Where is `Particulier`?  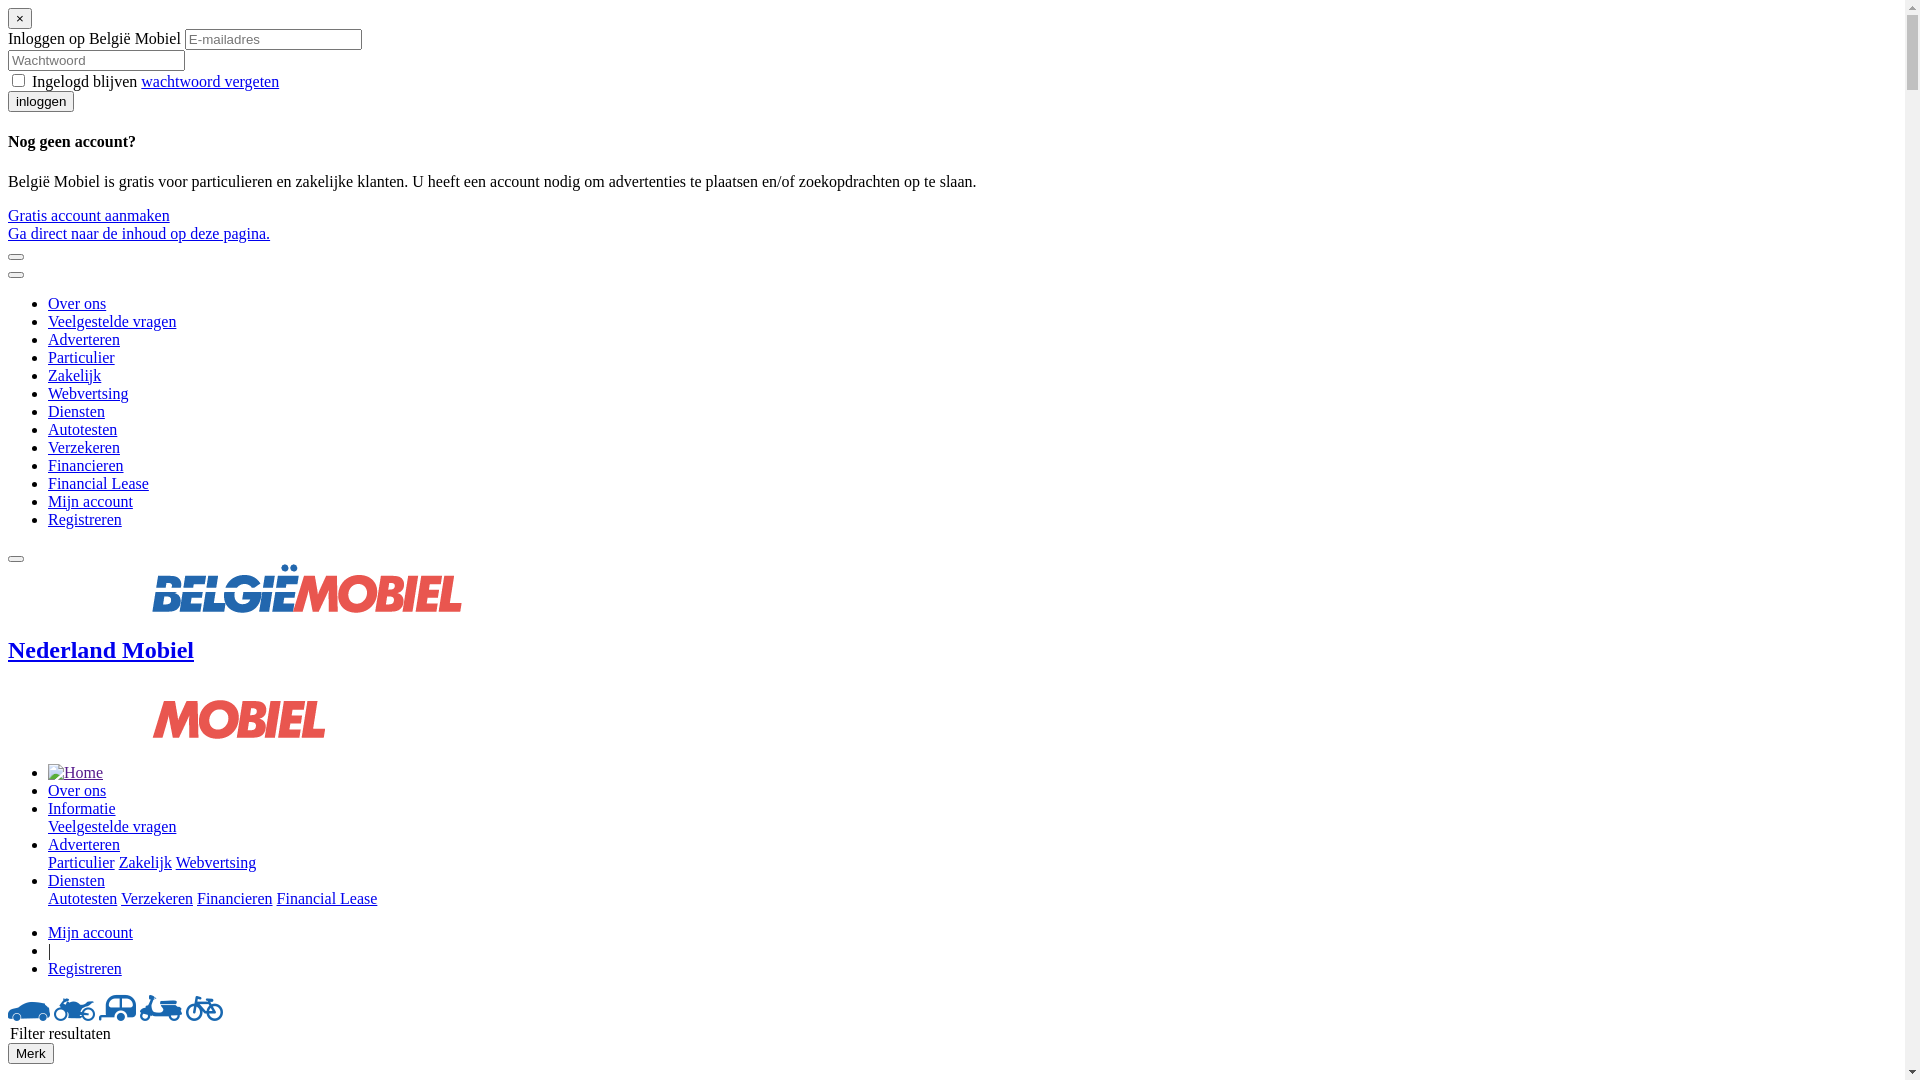
Particulier is located at coordinates (82, 358).